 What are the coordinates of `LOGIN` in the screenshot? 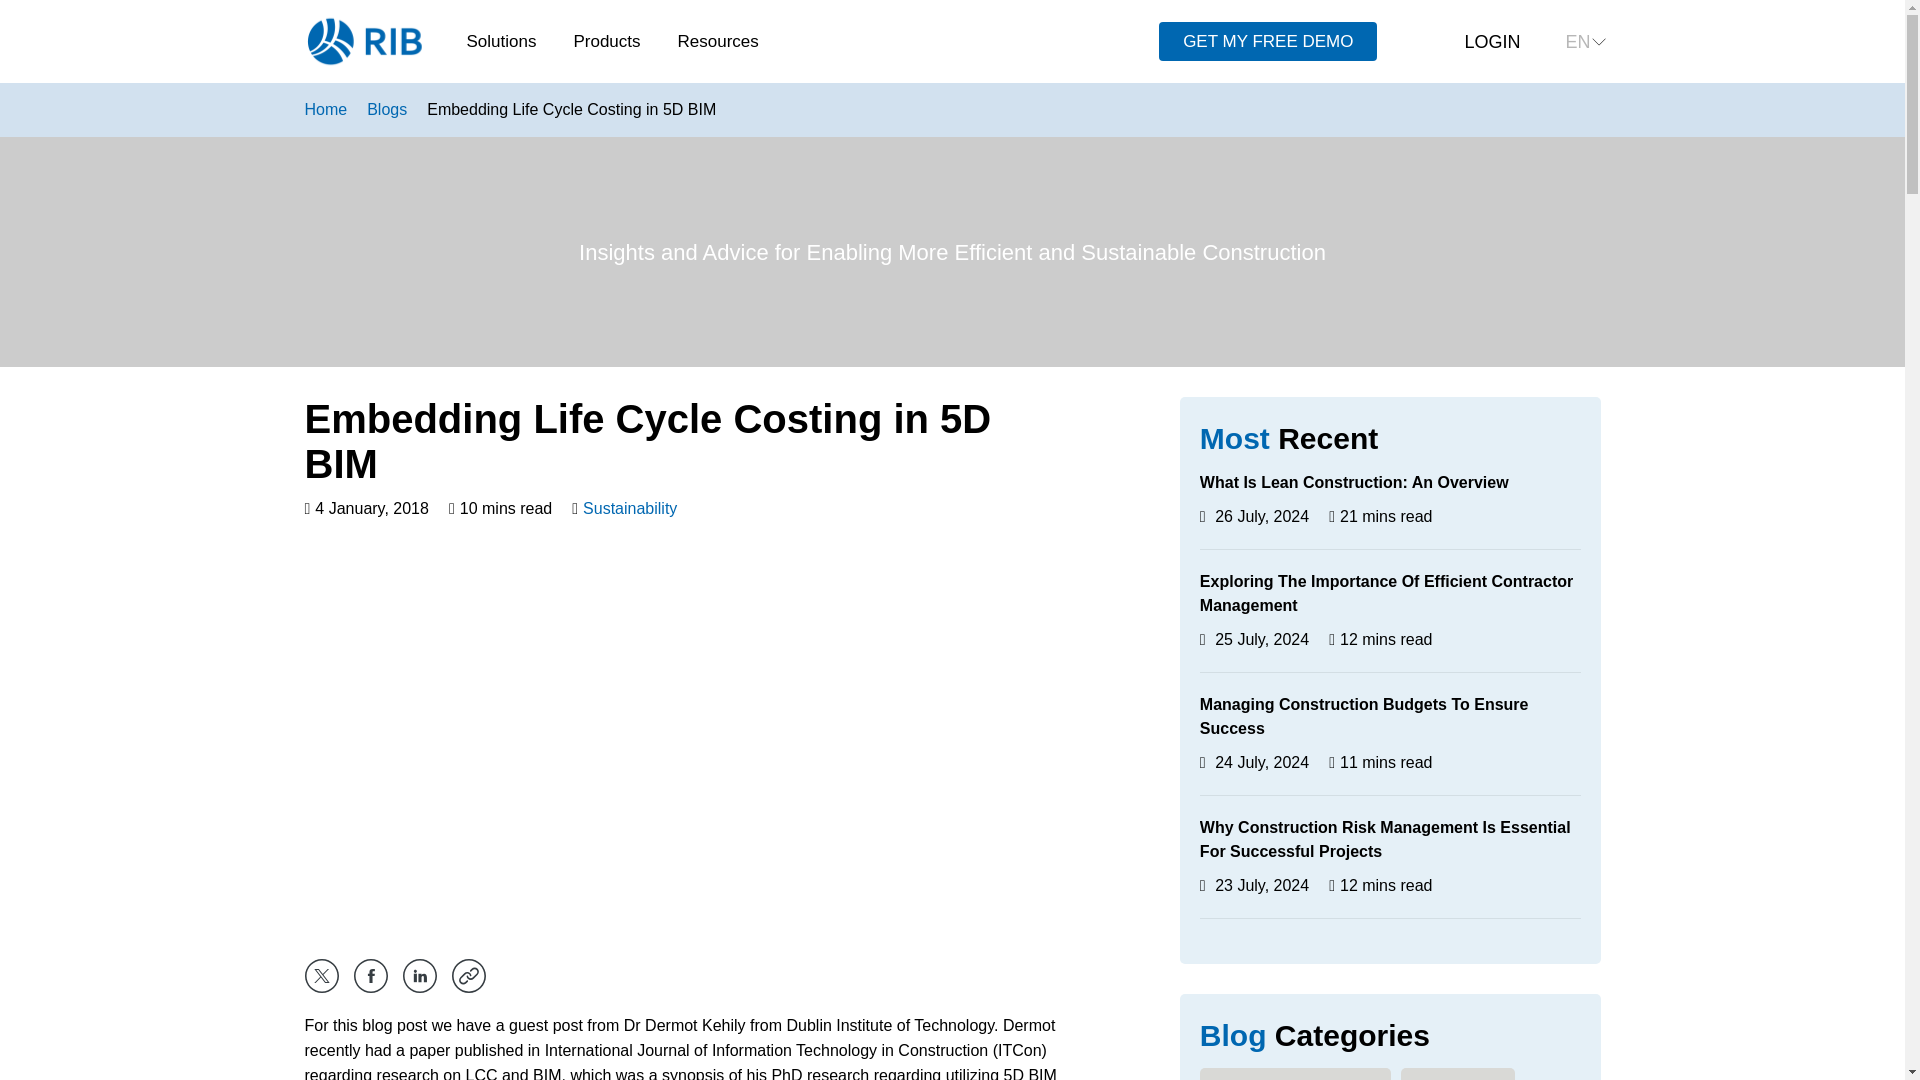 It's located at (1478, 42).